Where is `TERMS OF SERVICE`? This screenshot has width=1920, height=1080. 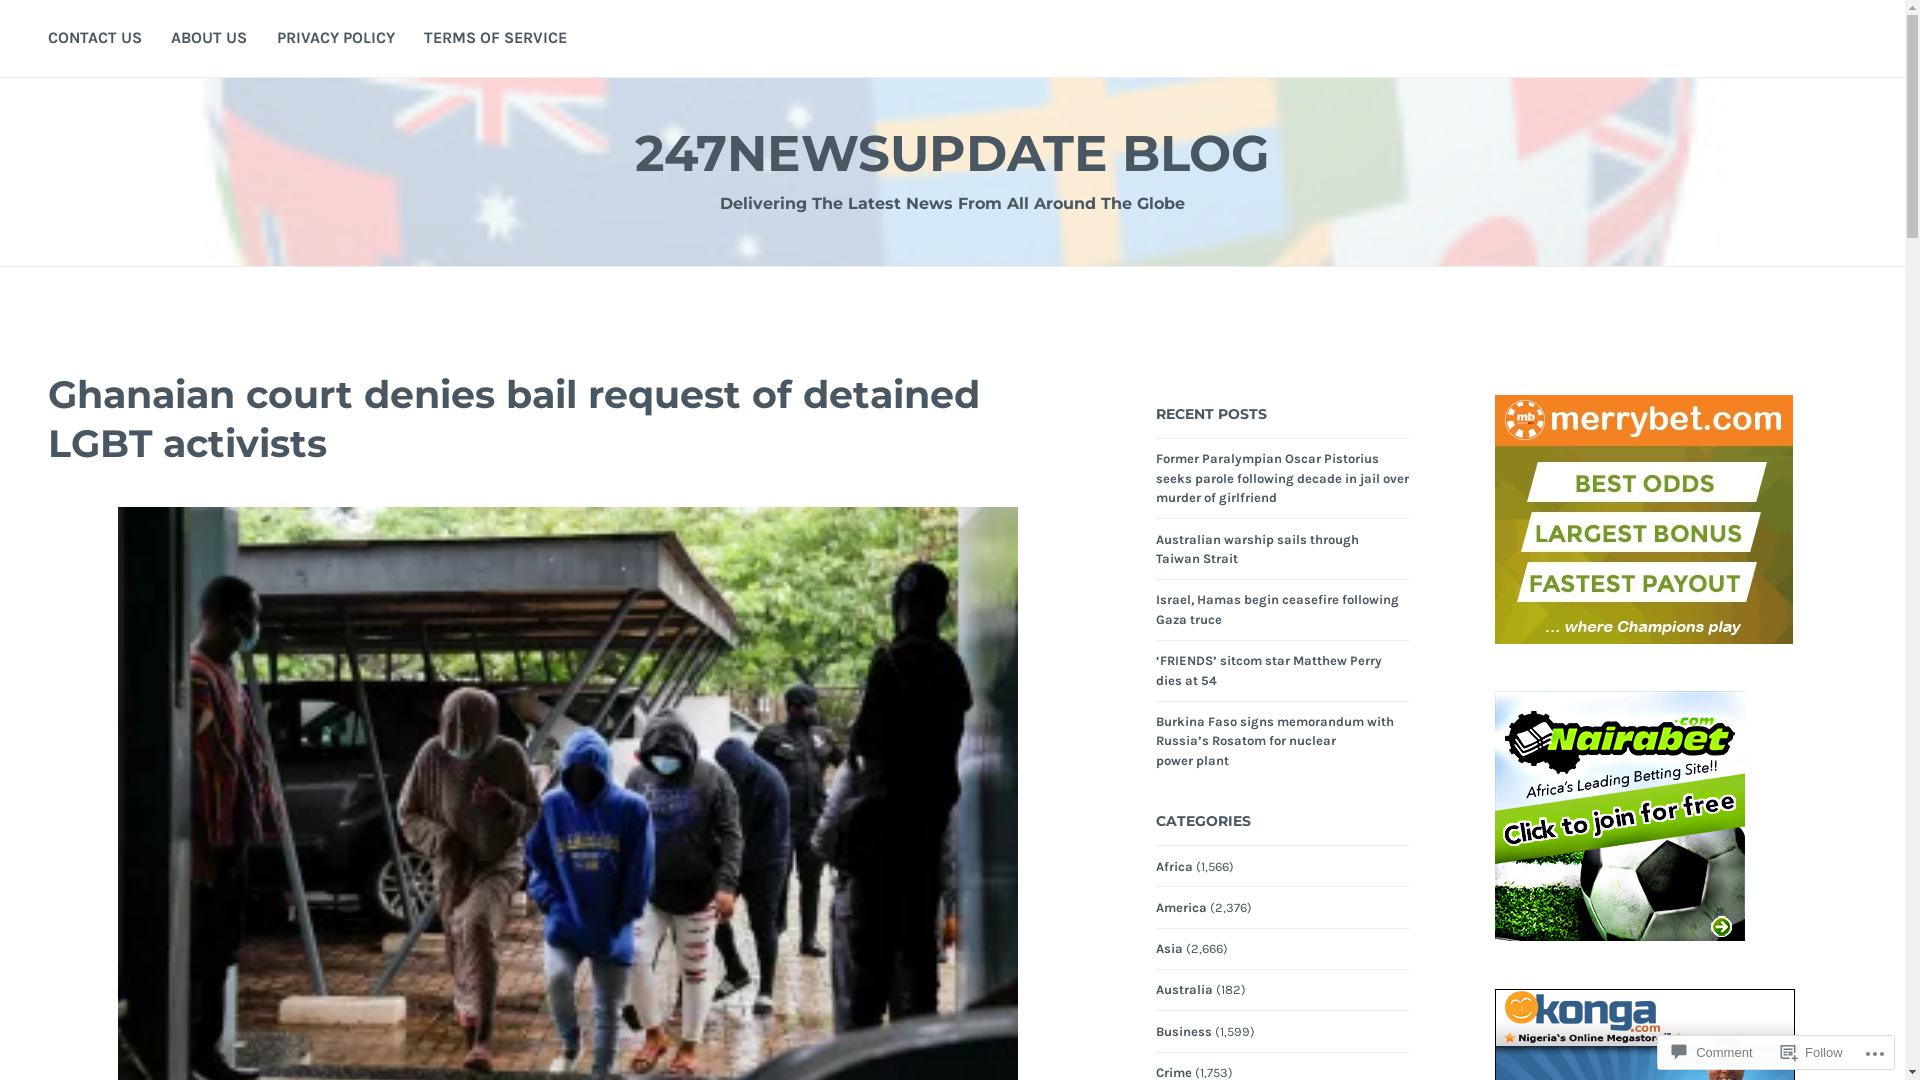
TERMS OF SERVICE is located at coordinates (496, 39).